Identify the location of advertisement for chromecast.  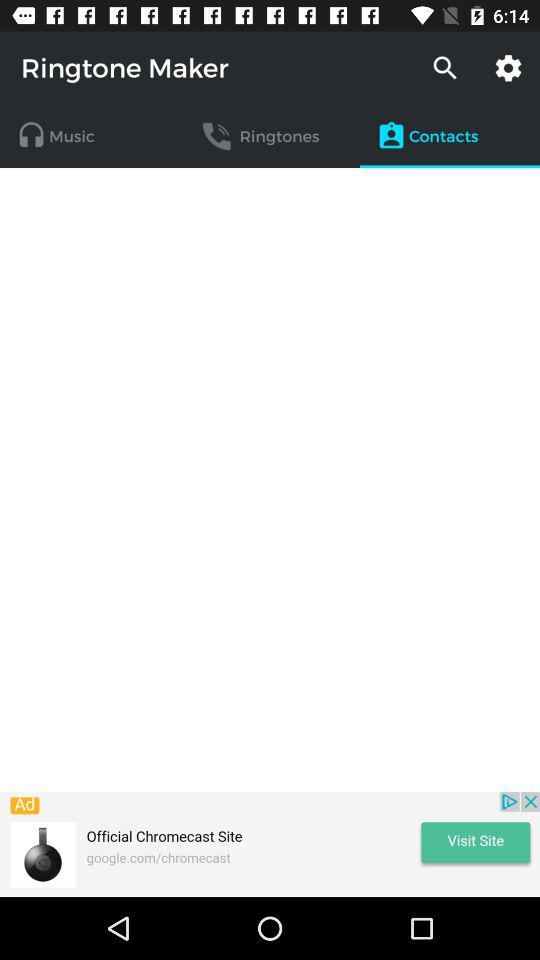
(270, 844).